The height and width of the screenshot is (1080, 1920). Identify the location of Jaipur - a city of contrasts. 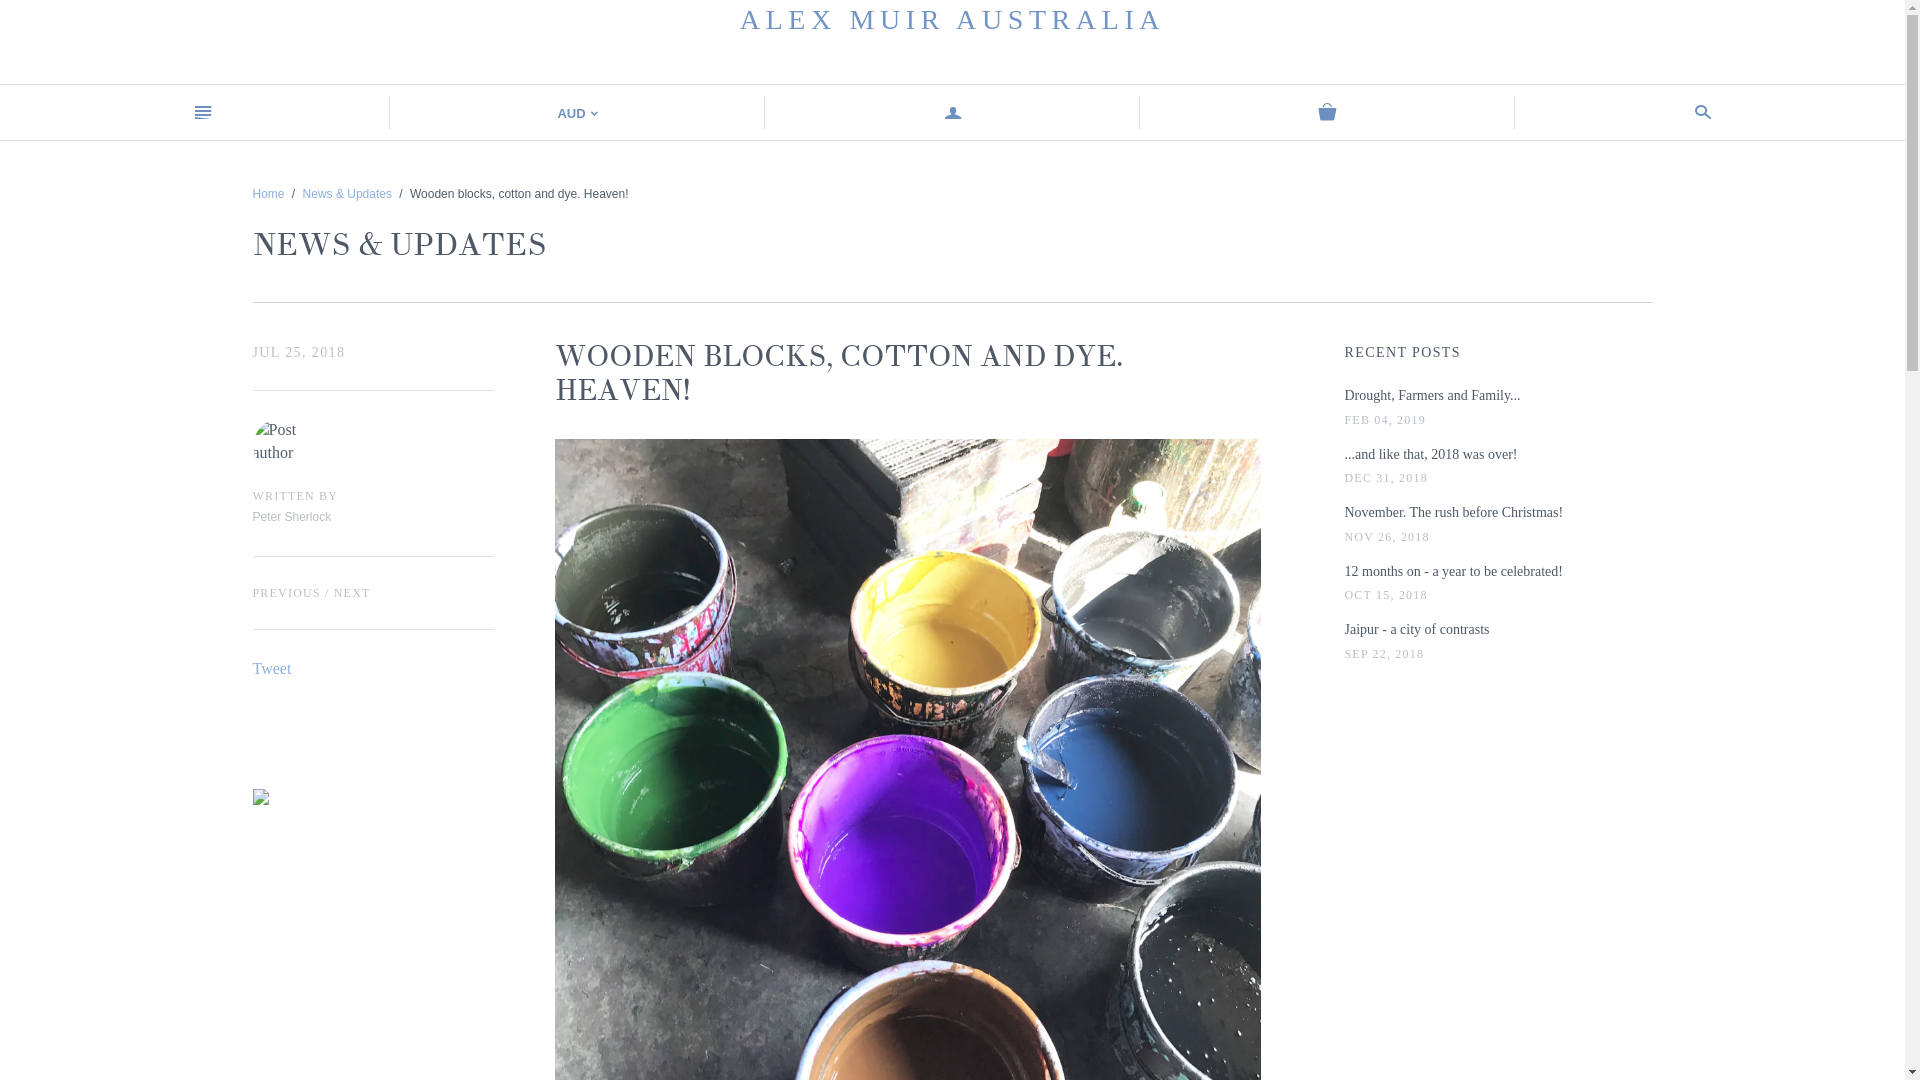
(1416, 630).